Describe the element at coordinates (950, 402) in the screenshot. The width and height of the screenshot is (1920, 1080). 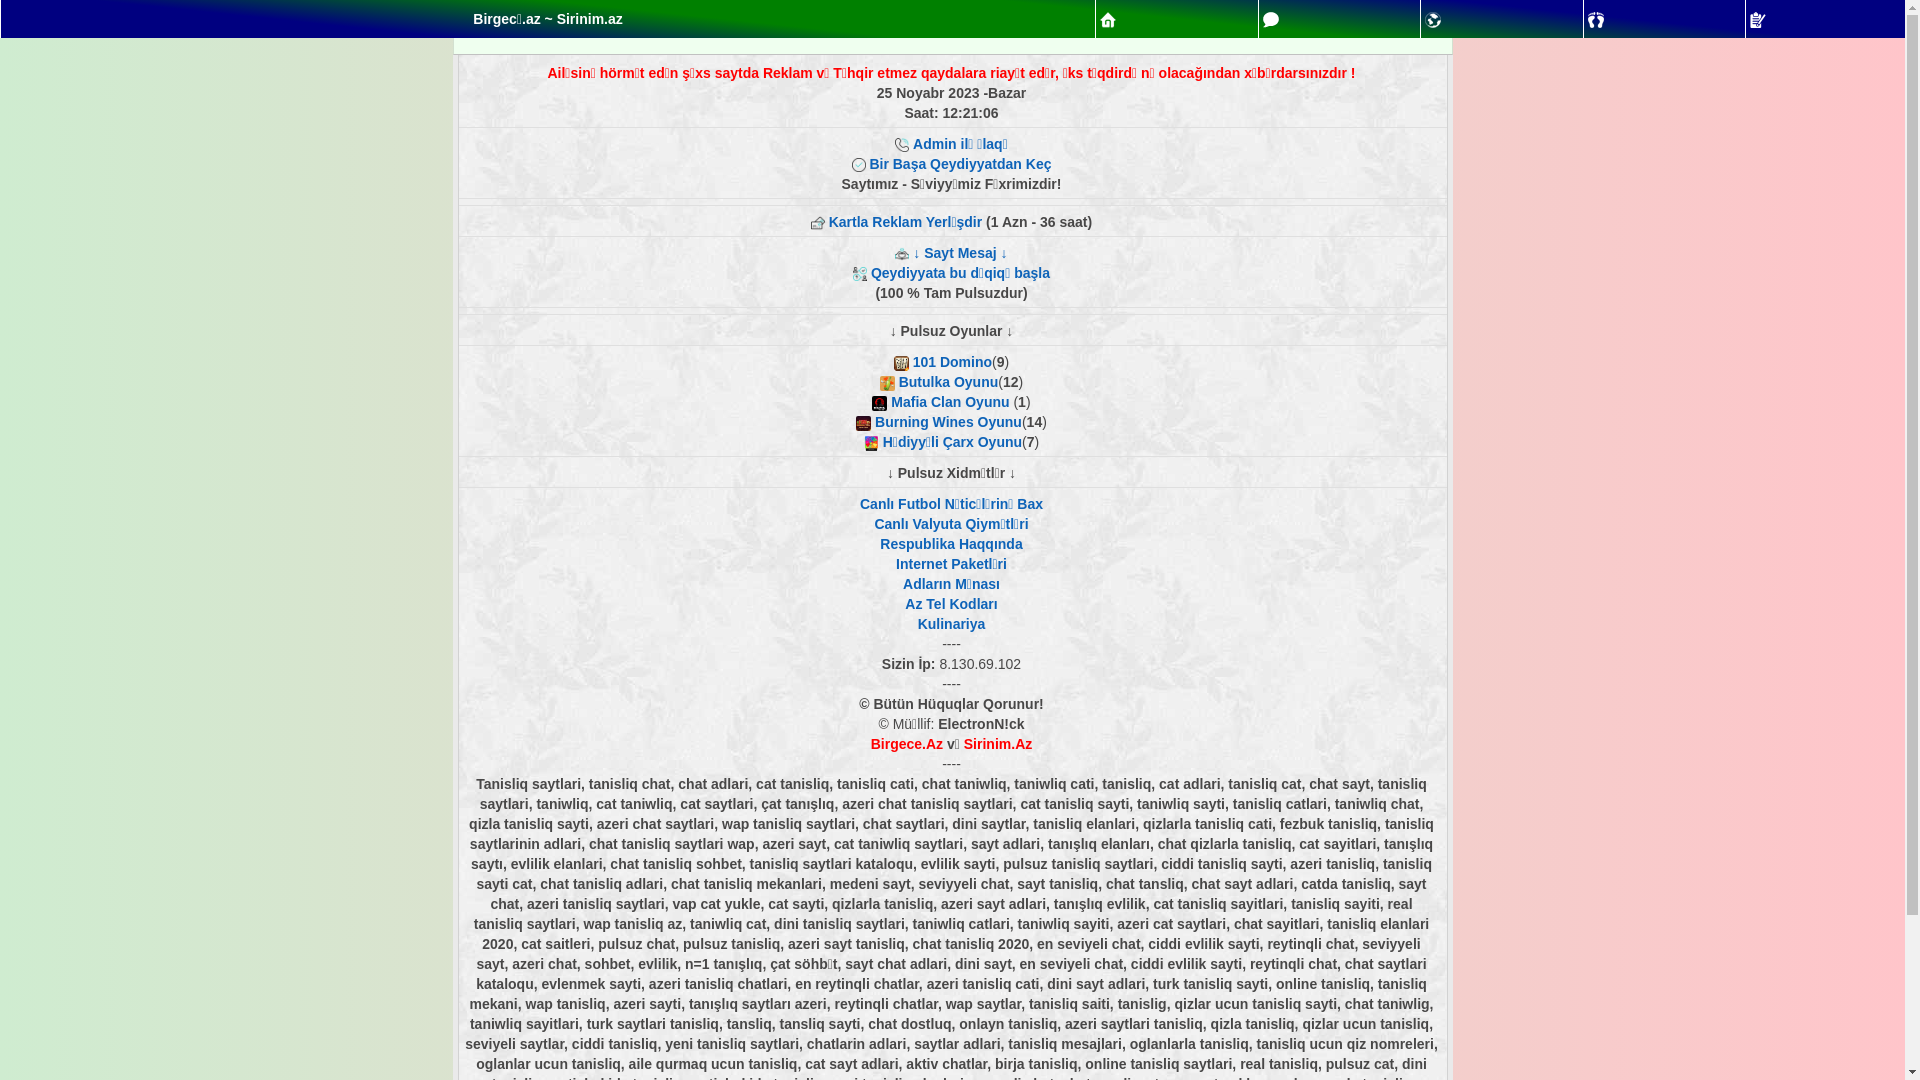
I see `Mafia Clan Oyunu` at that location.